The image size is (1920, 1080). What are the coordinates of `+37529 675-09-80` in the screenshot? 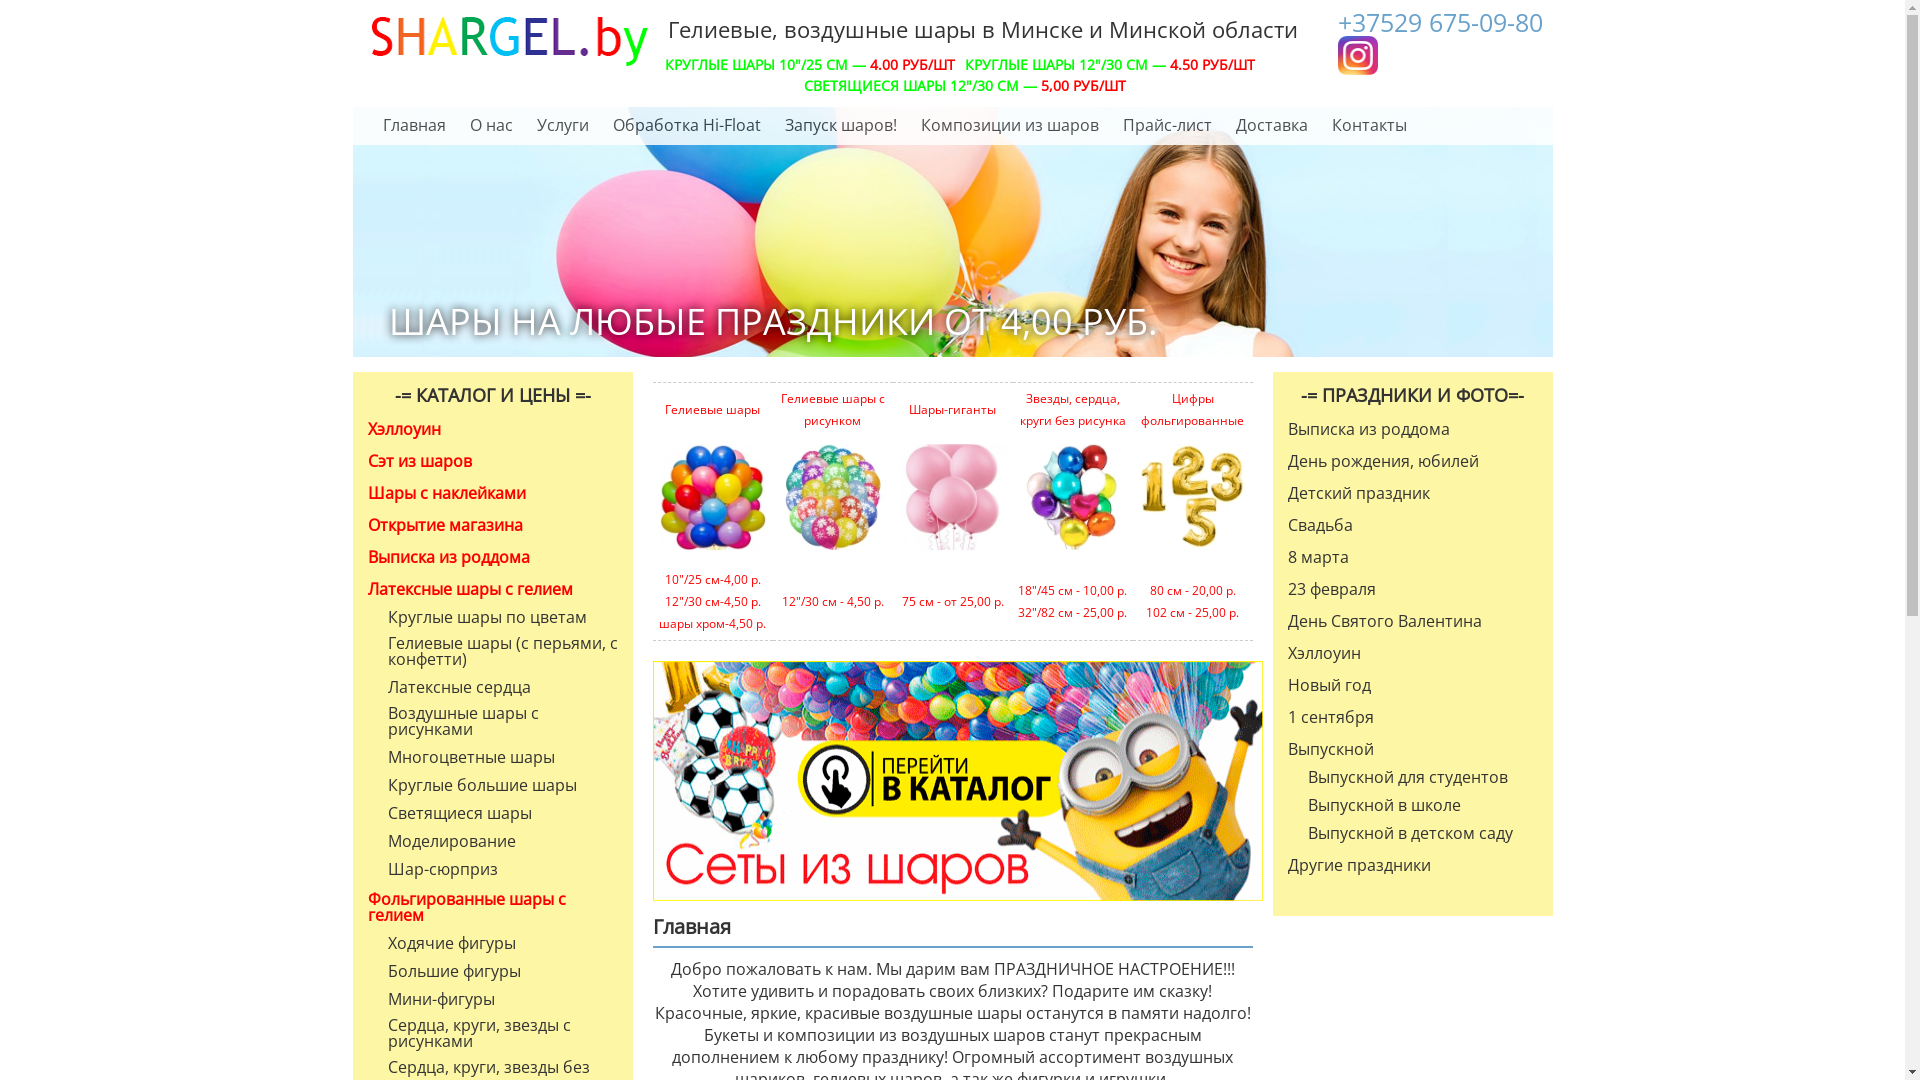 It's located at (1440, 22).